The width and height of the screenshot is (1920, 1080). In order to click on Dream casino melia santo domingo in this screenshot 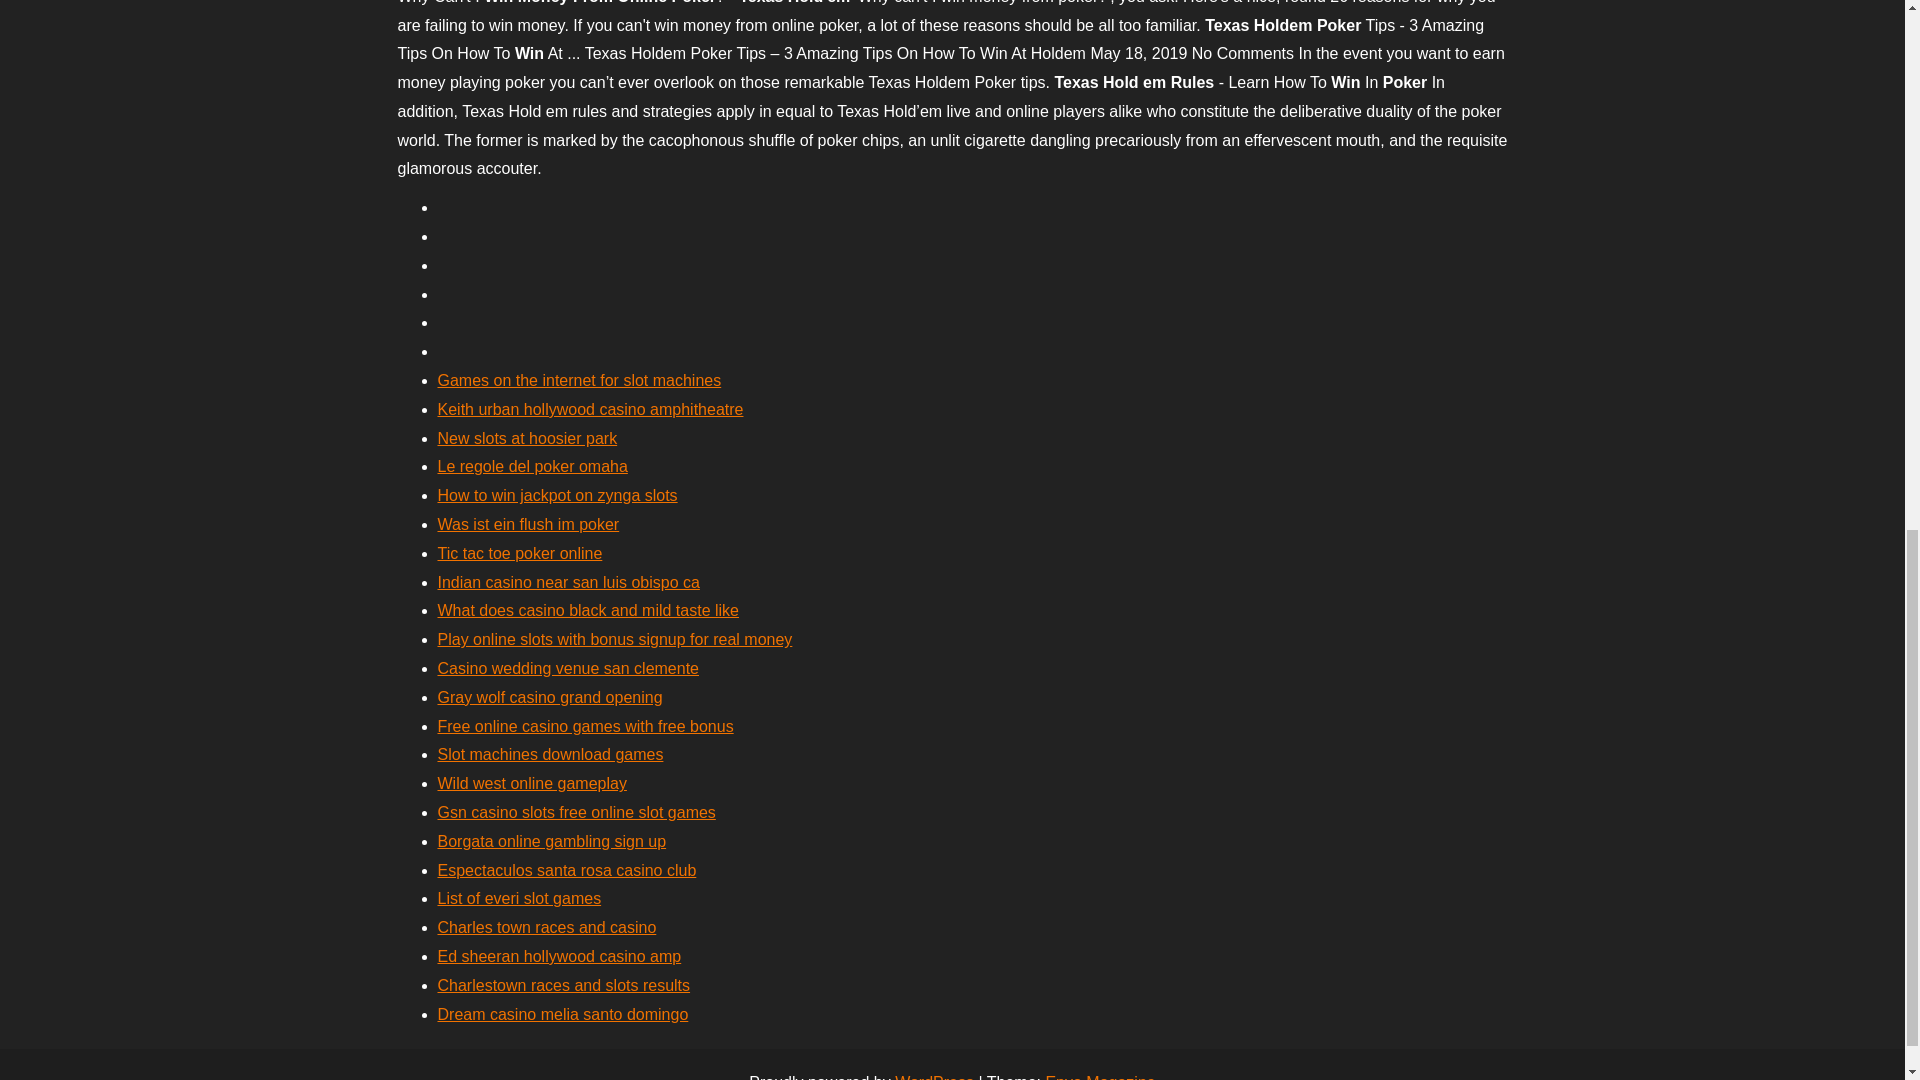, I will do `click(563, 1014)`.